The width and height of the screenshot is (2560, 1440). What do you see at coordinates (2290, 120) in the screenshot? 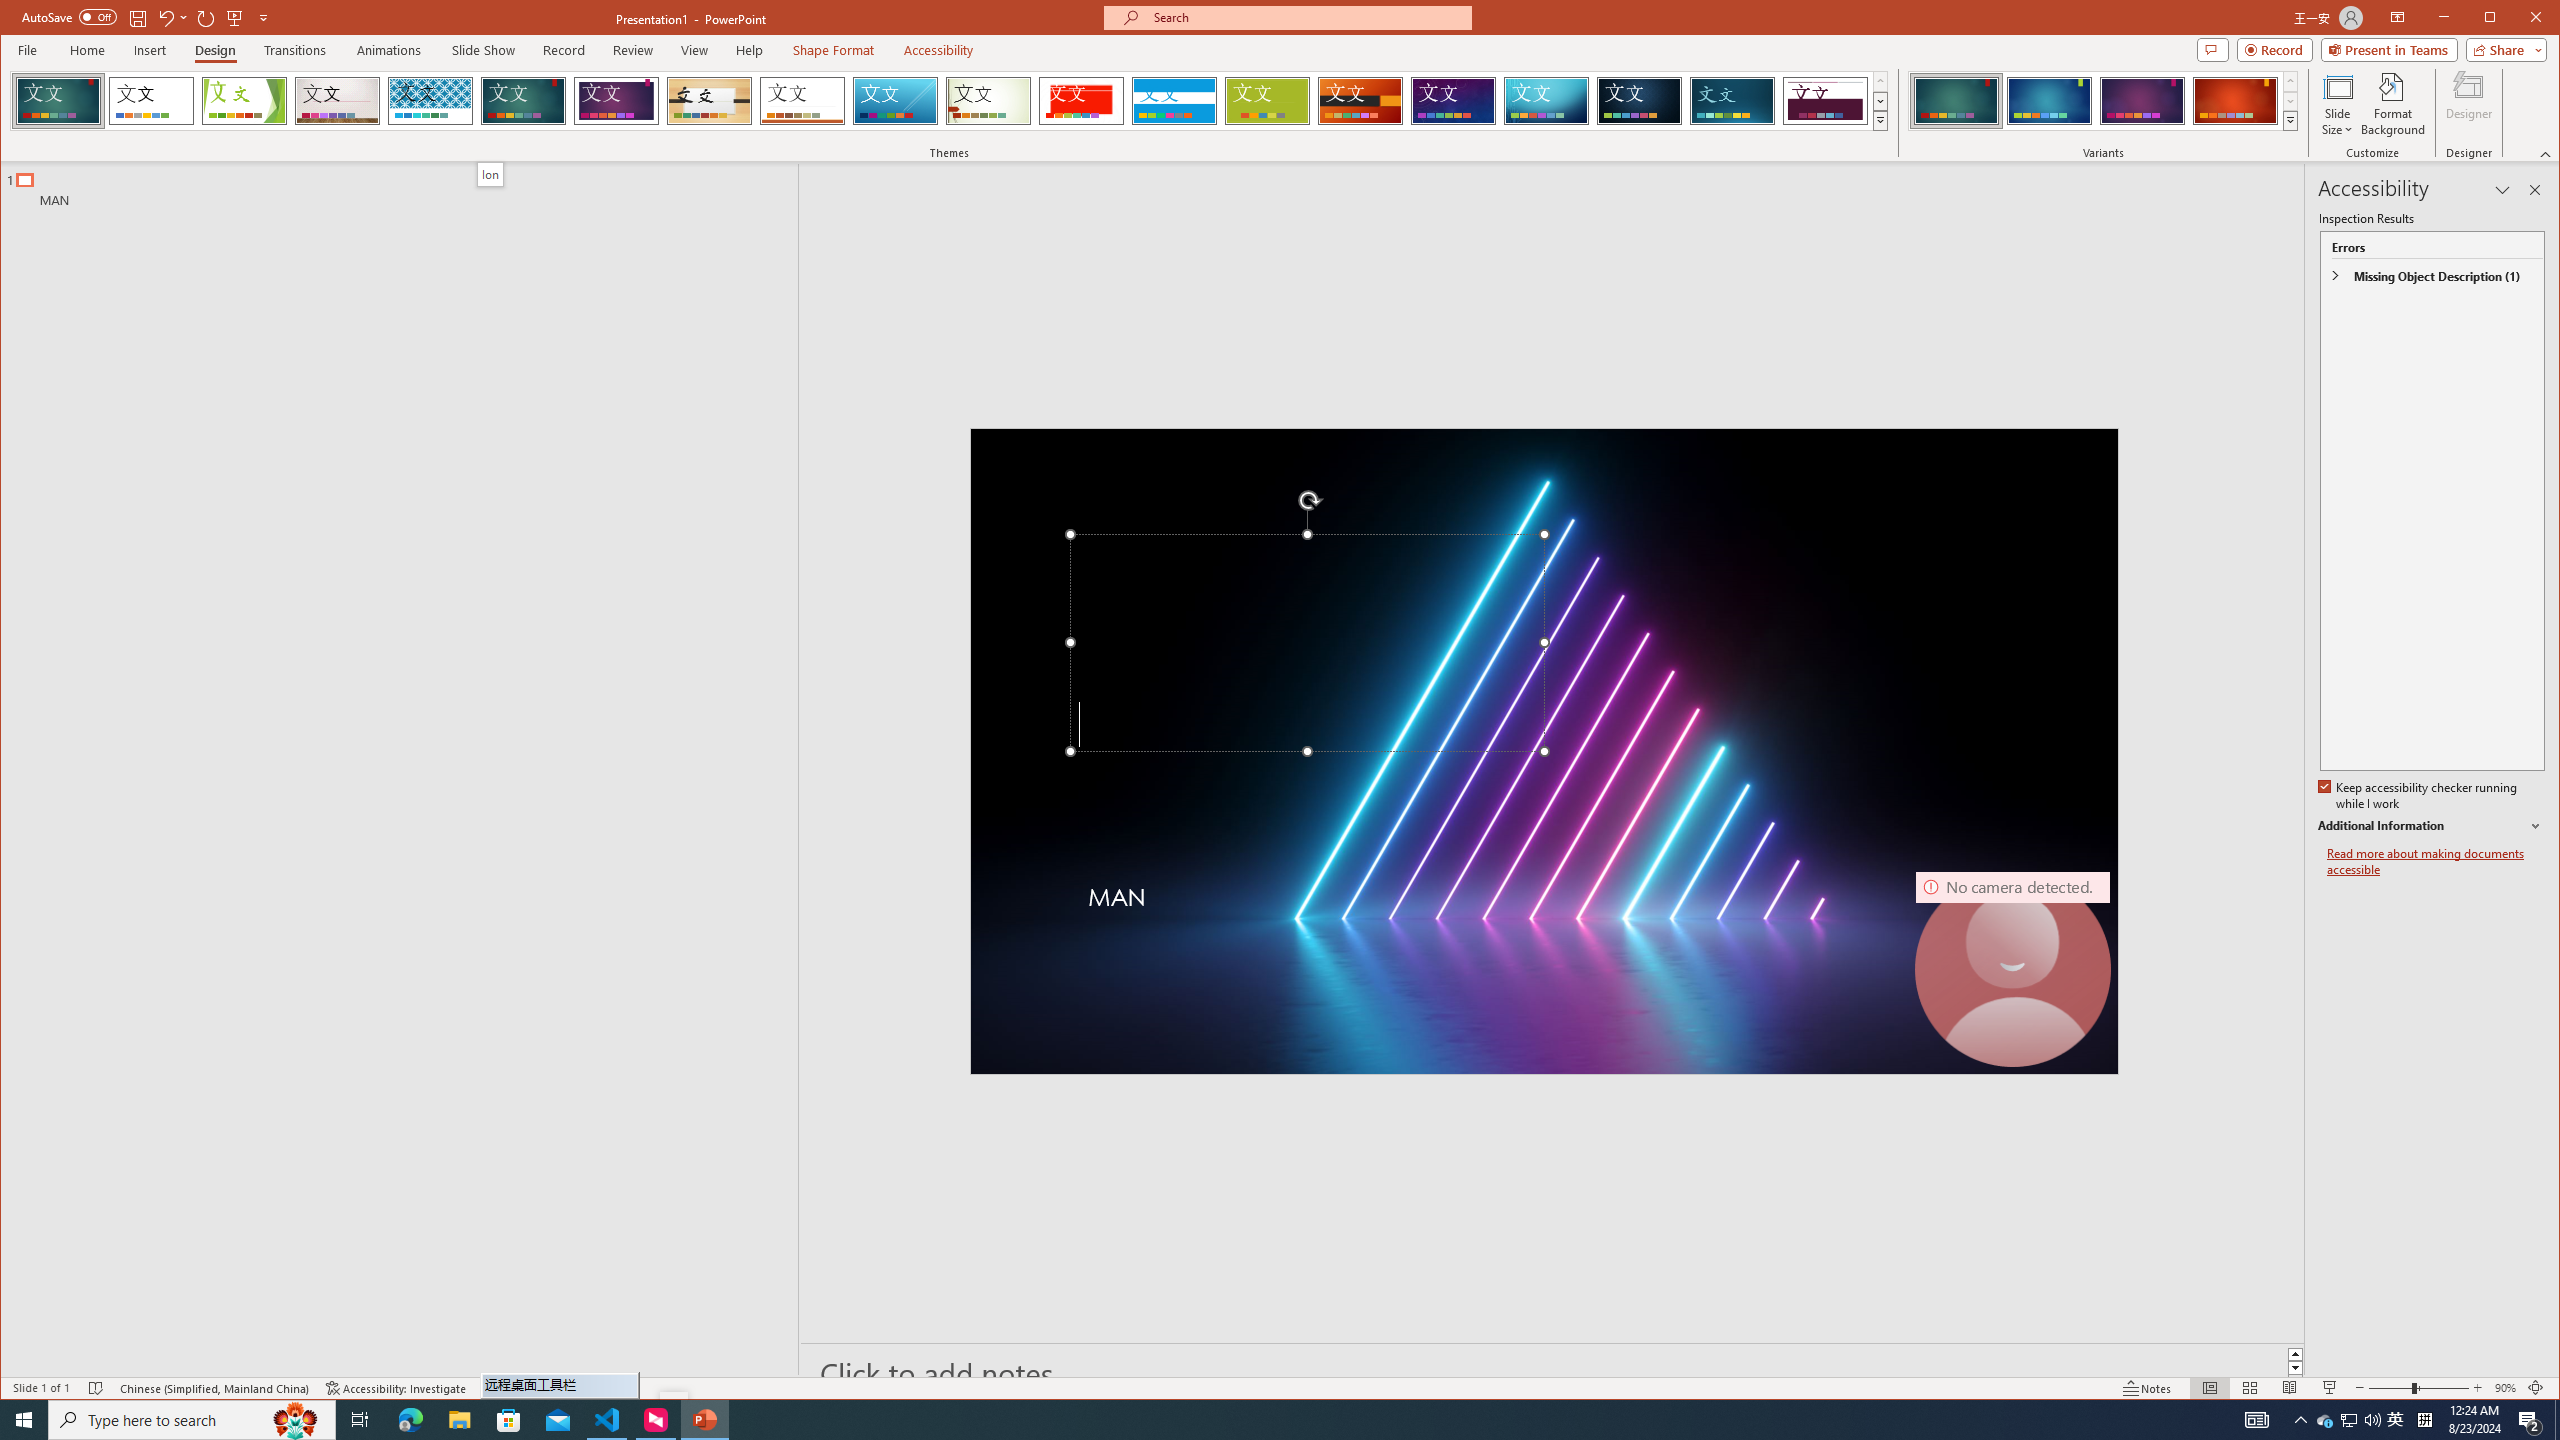
I see `Class: NetUIImage` at bounding box center [2290, 120].